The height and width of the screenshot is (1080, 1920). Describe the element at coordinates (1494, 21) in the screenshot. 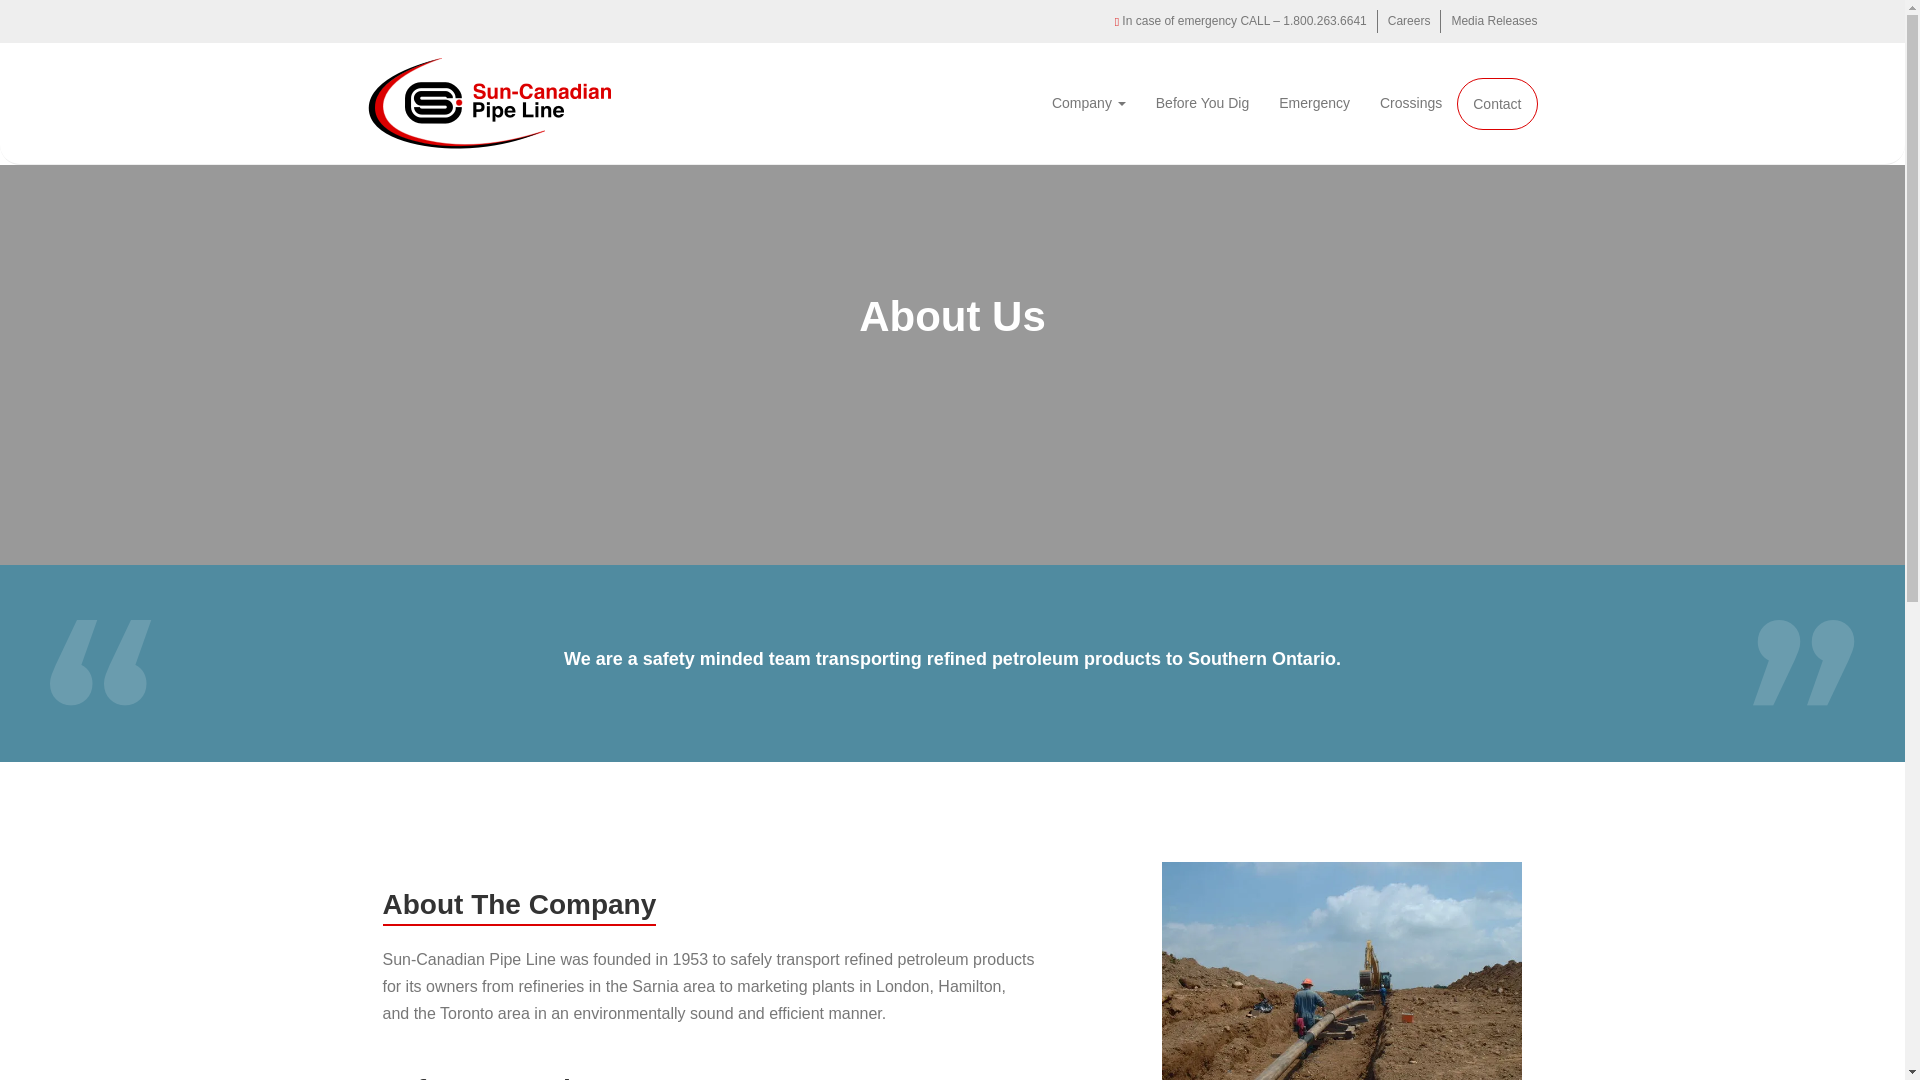

I see `Media Releases` at that location.